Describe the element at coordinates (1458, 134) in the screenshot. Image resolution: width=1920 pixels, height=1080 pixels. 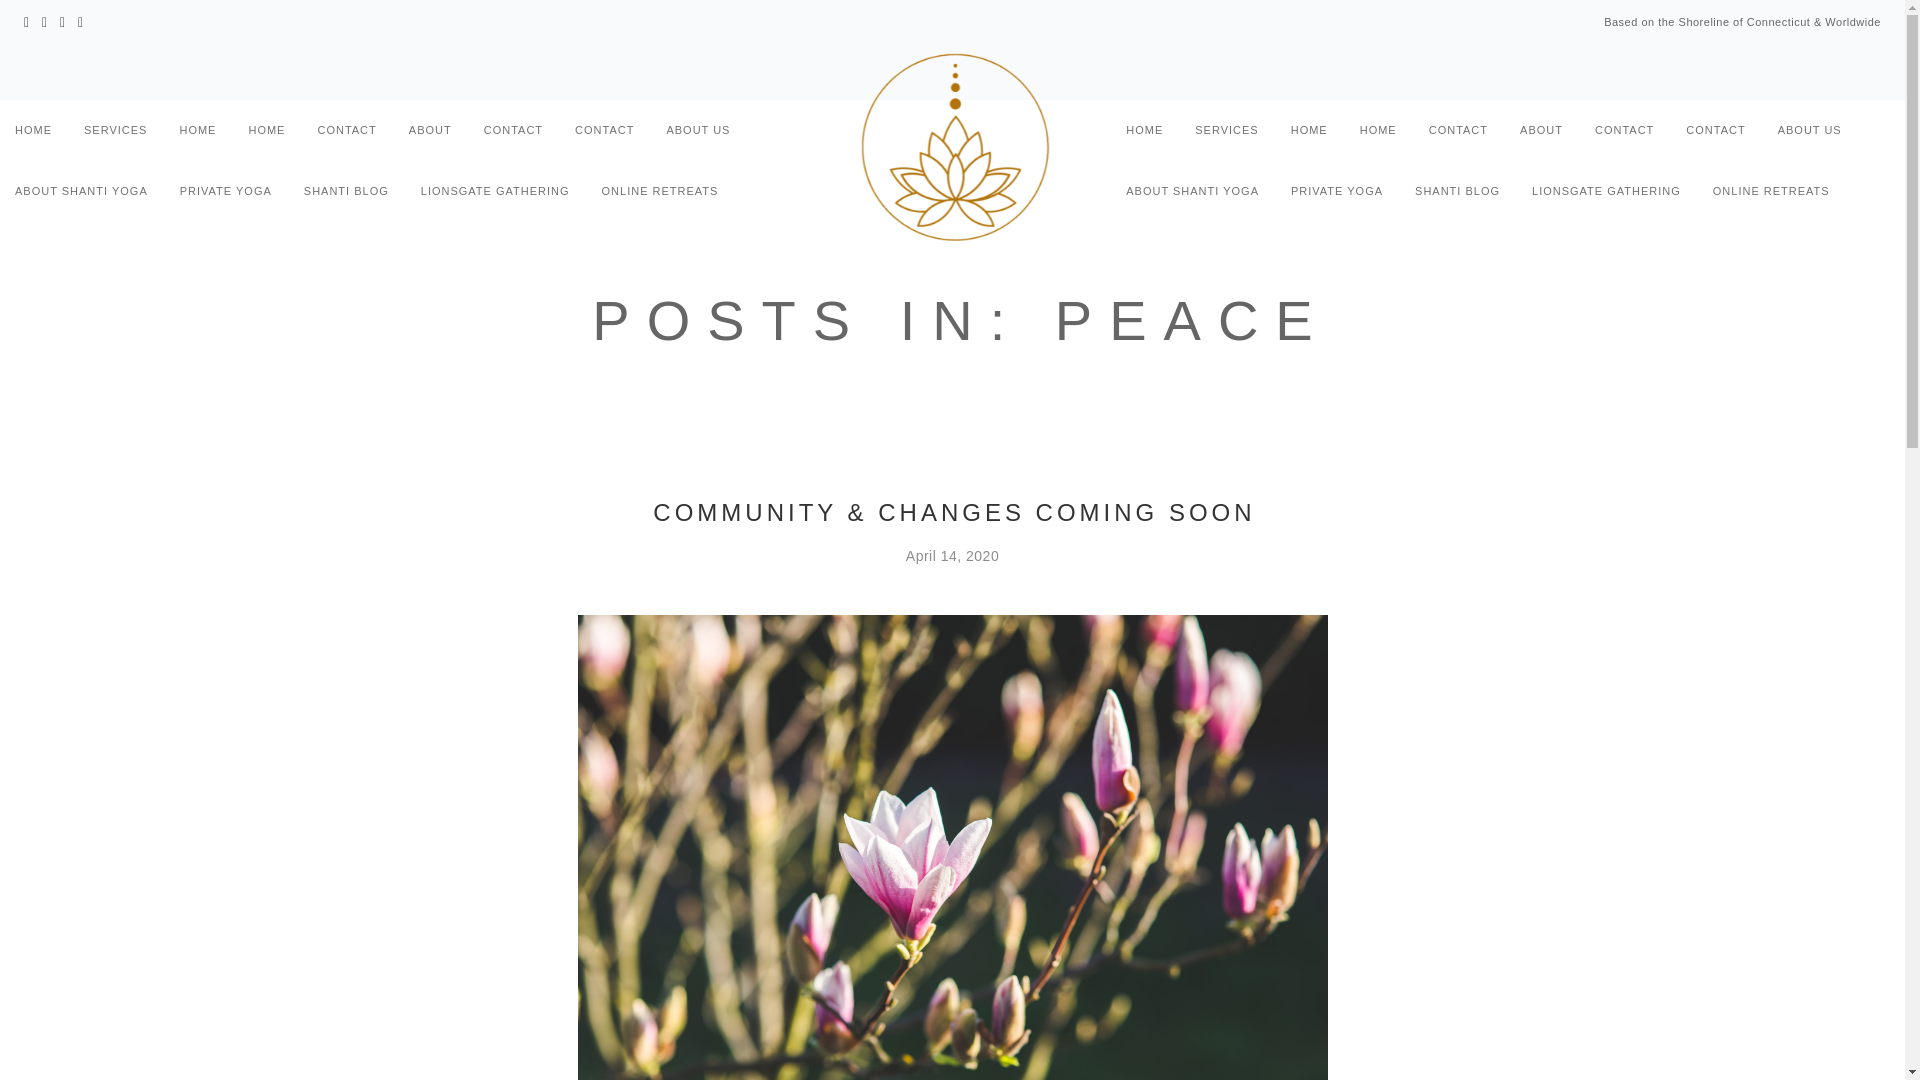
I see `CONTACT` at that location.